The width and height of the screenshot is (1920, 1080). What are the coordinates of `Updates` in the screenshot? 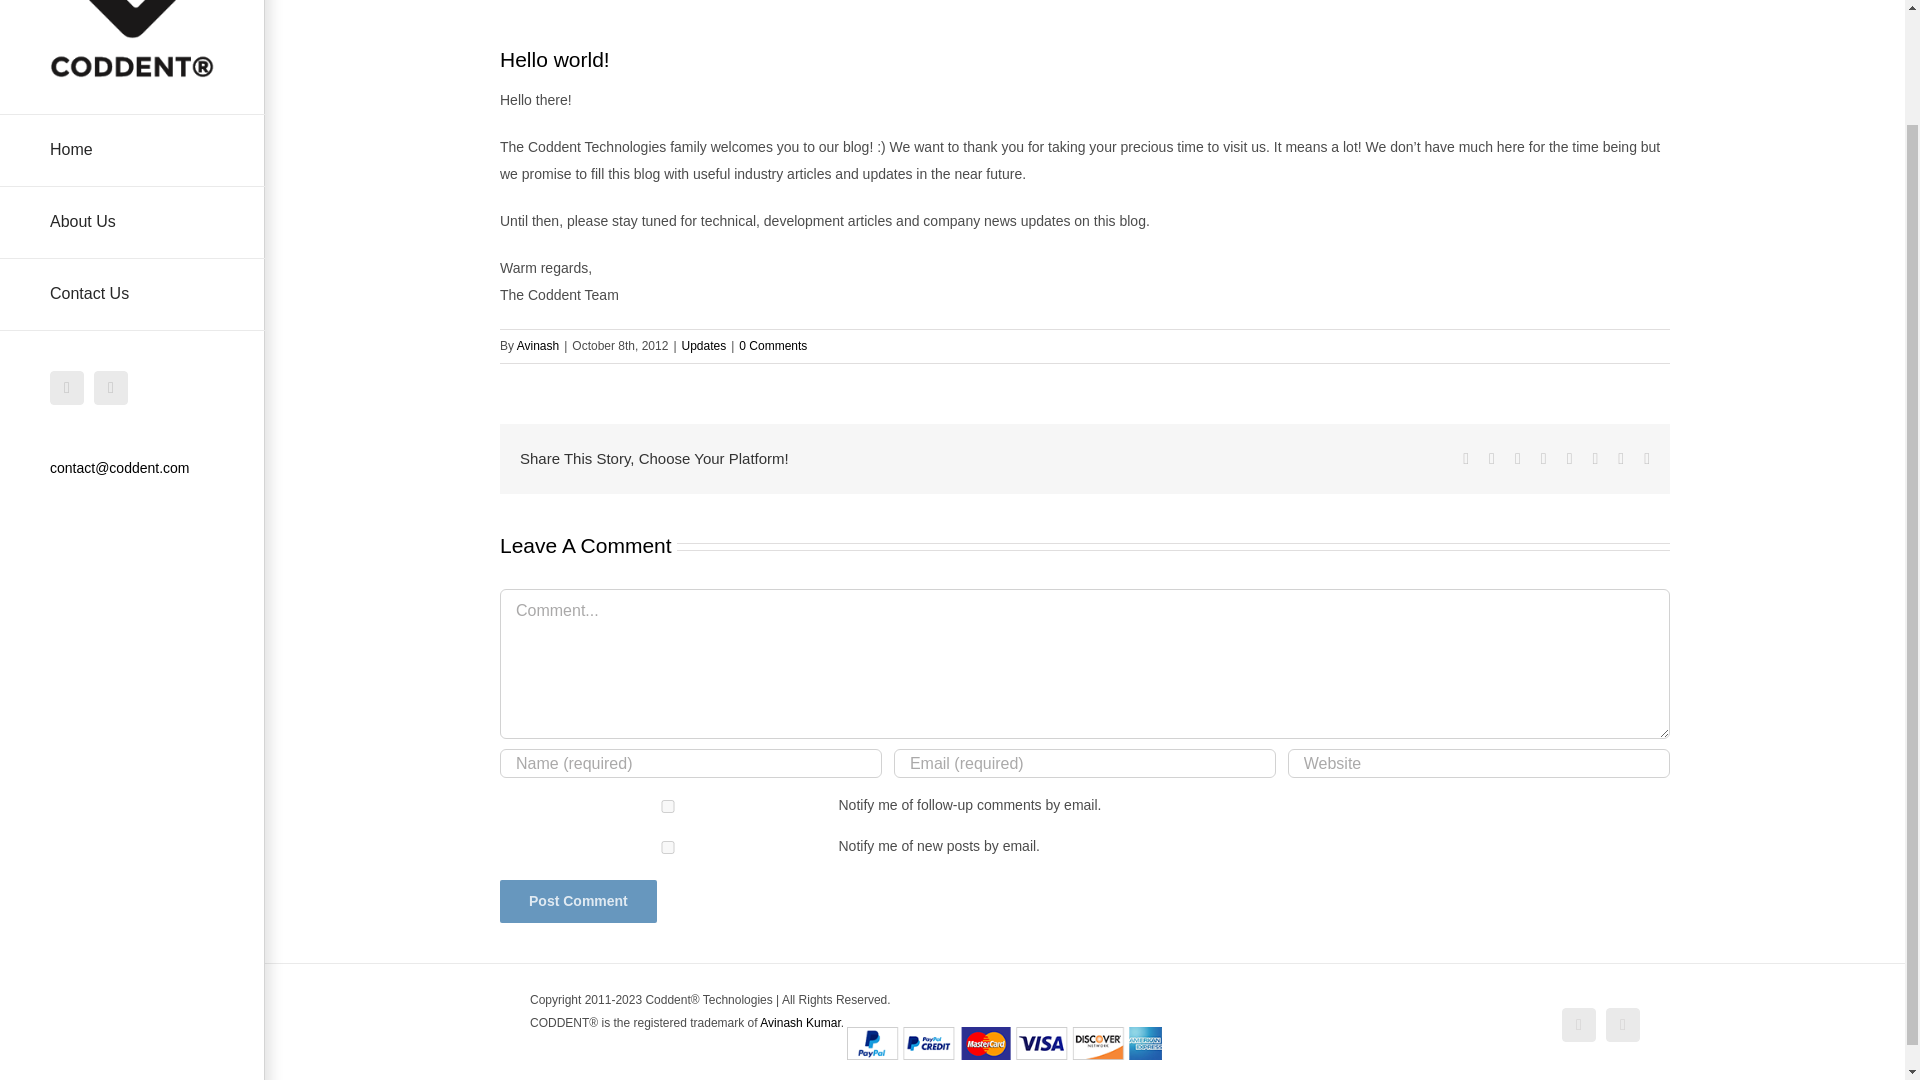 It's located at (704, 346).